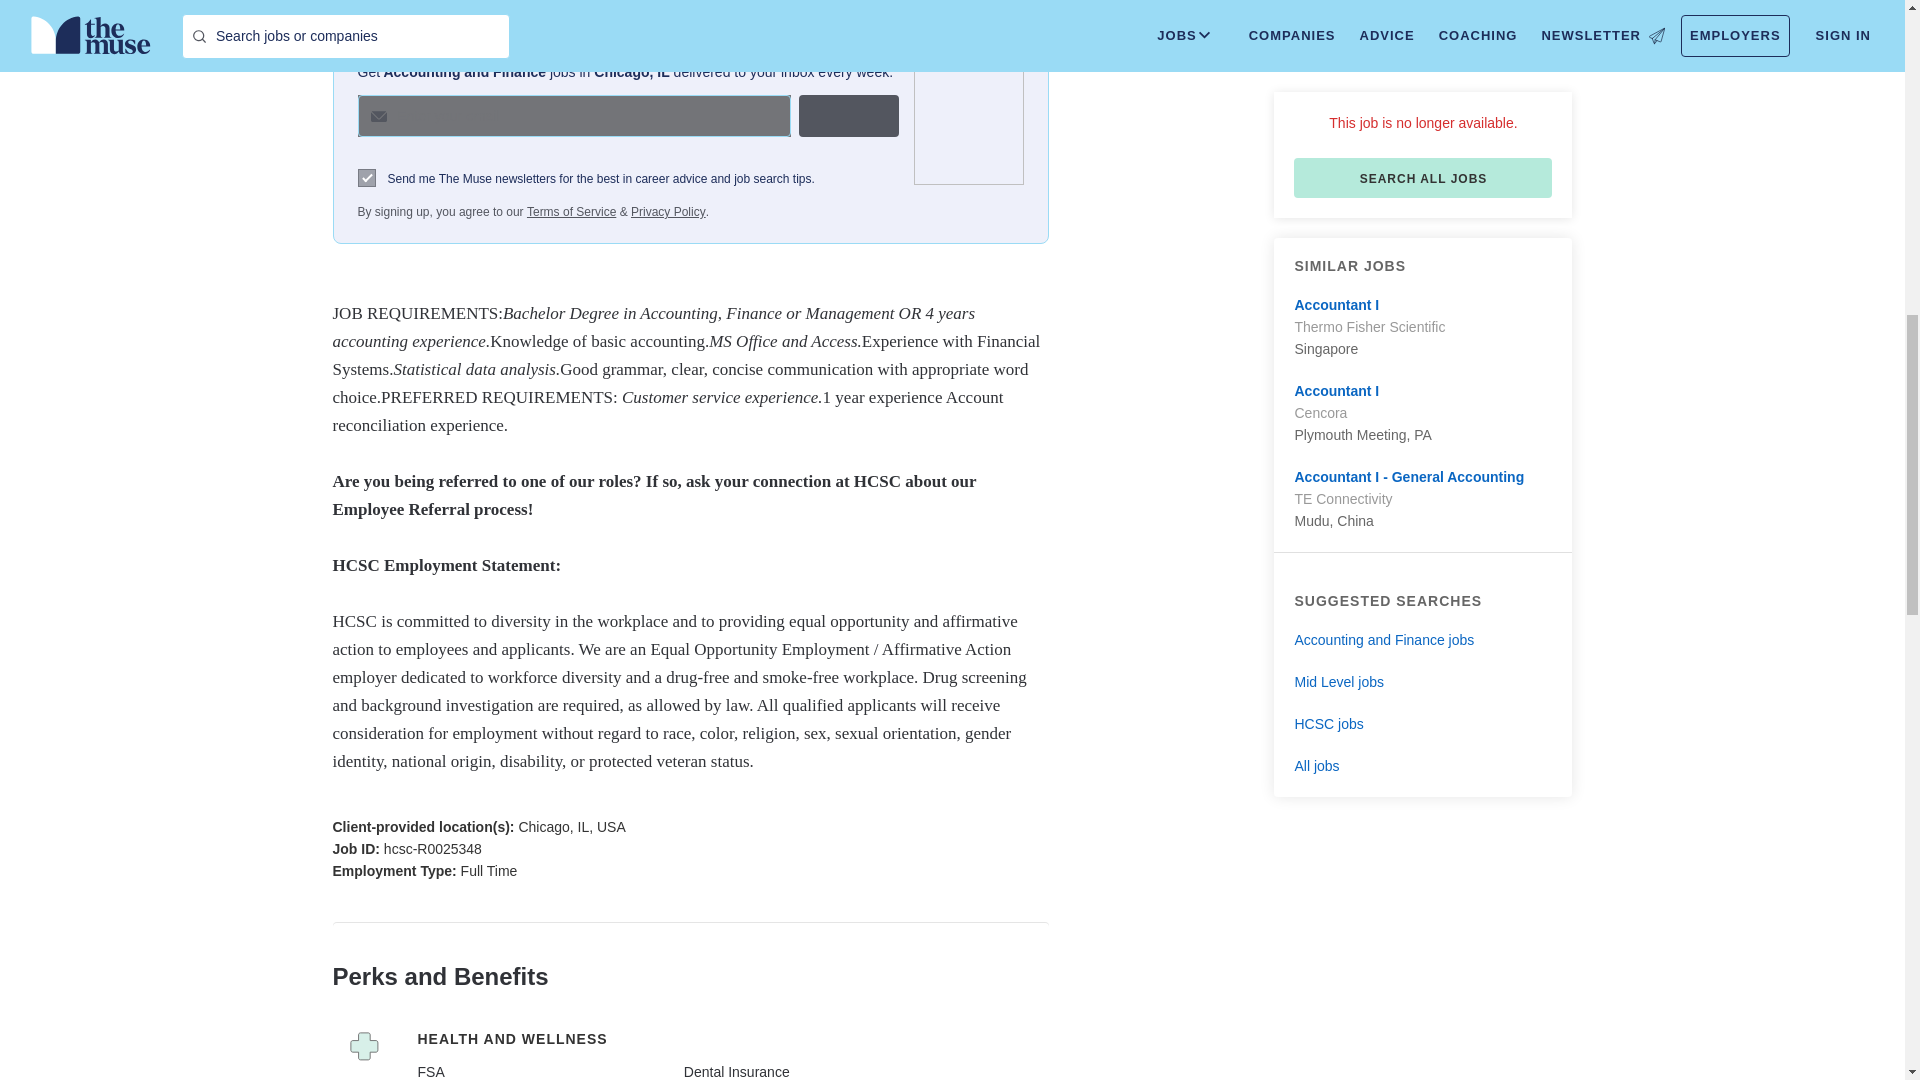 Image resolution: width=1920 pixels, height=1080 pixels. Describe the element at coordinates (571, 212) in the screenshot. I see `Terms of Service` at that location.